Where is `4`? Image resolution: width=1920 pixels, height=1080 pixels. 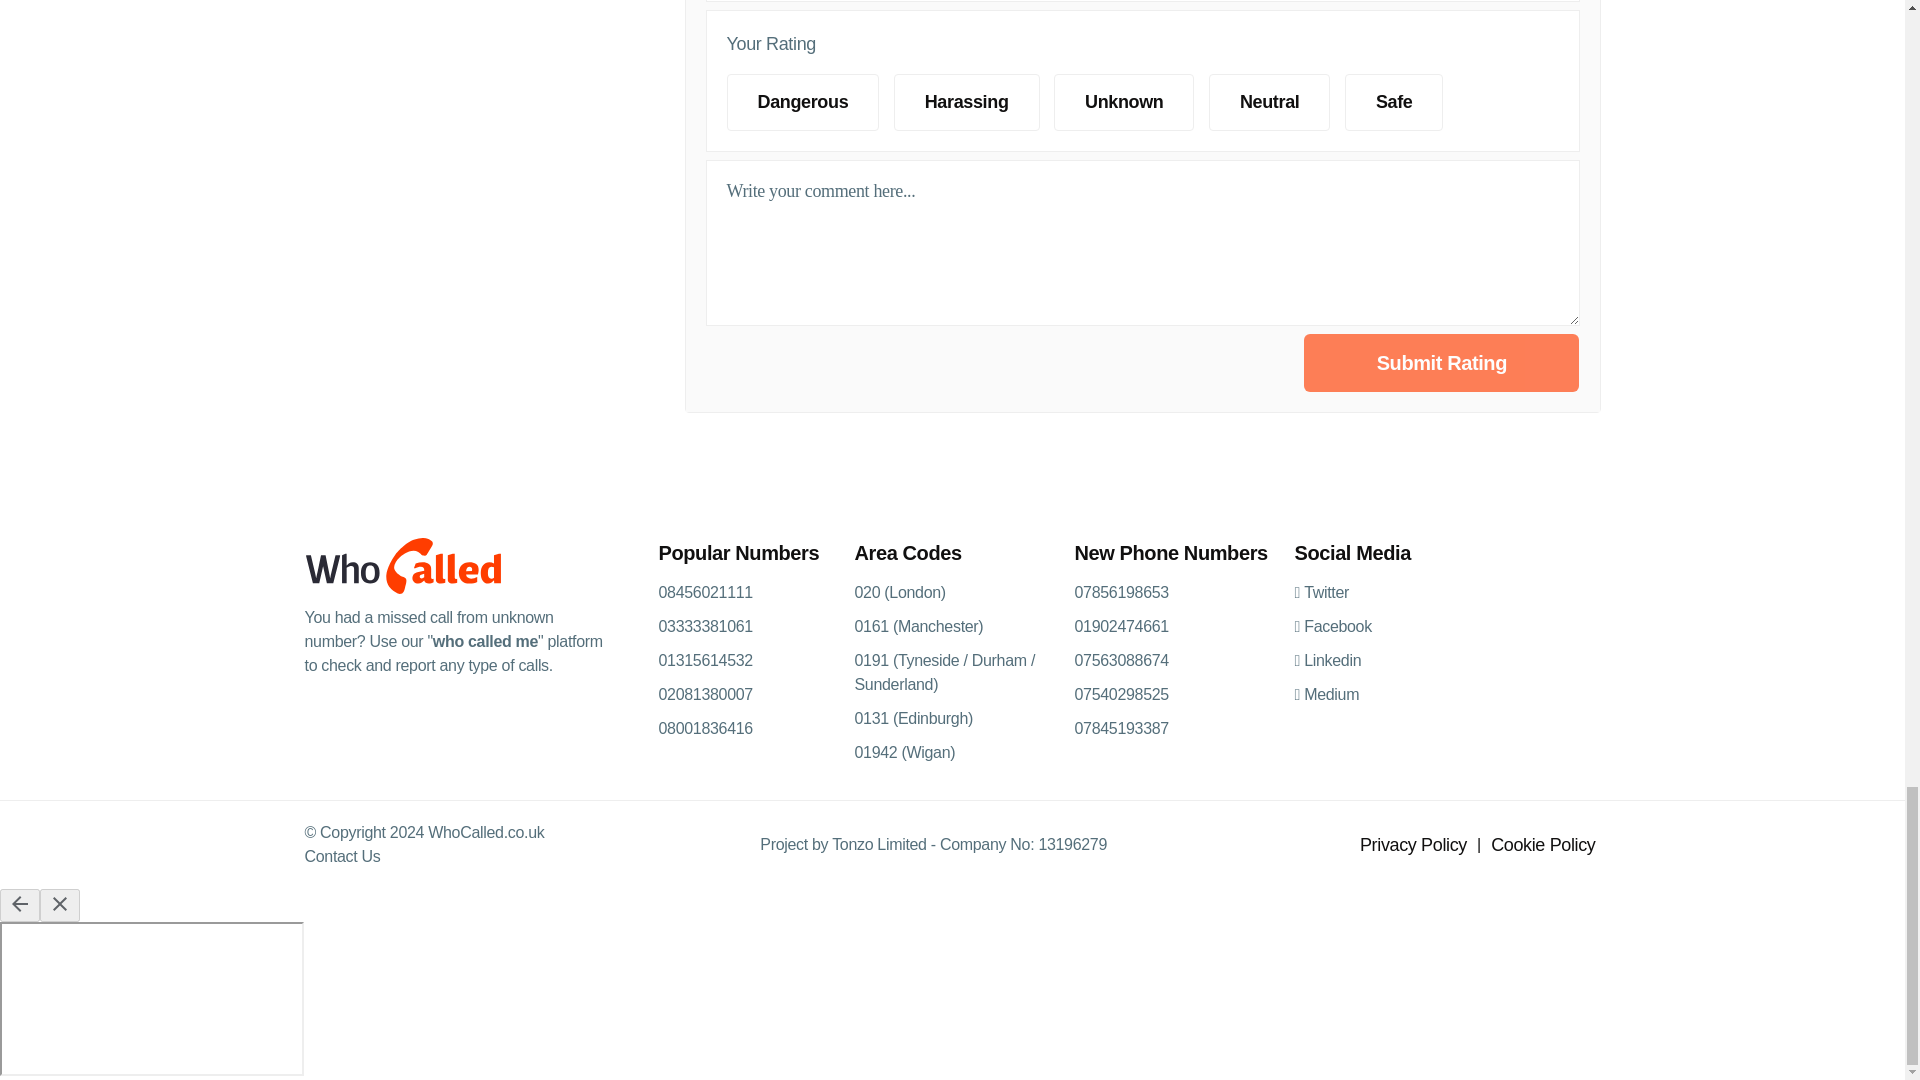
4 is located at coordinates (1182, 136).